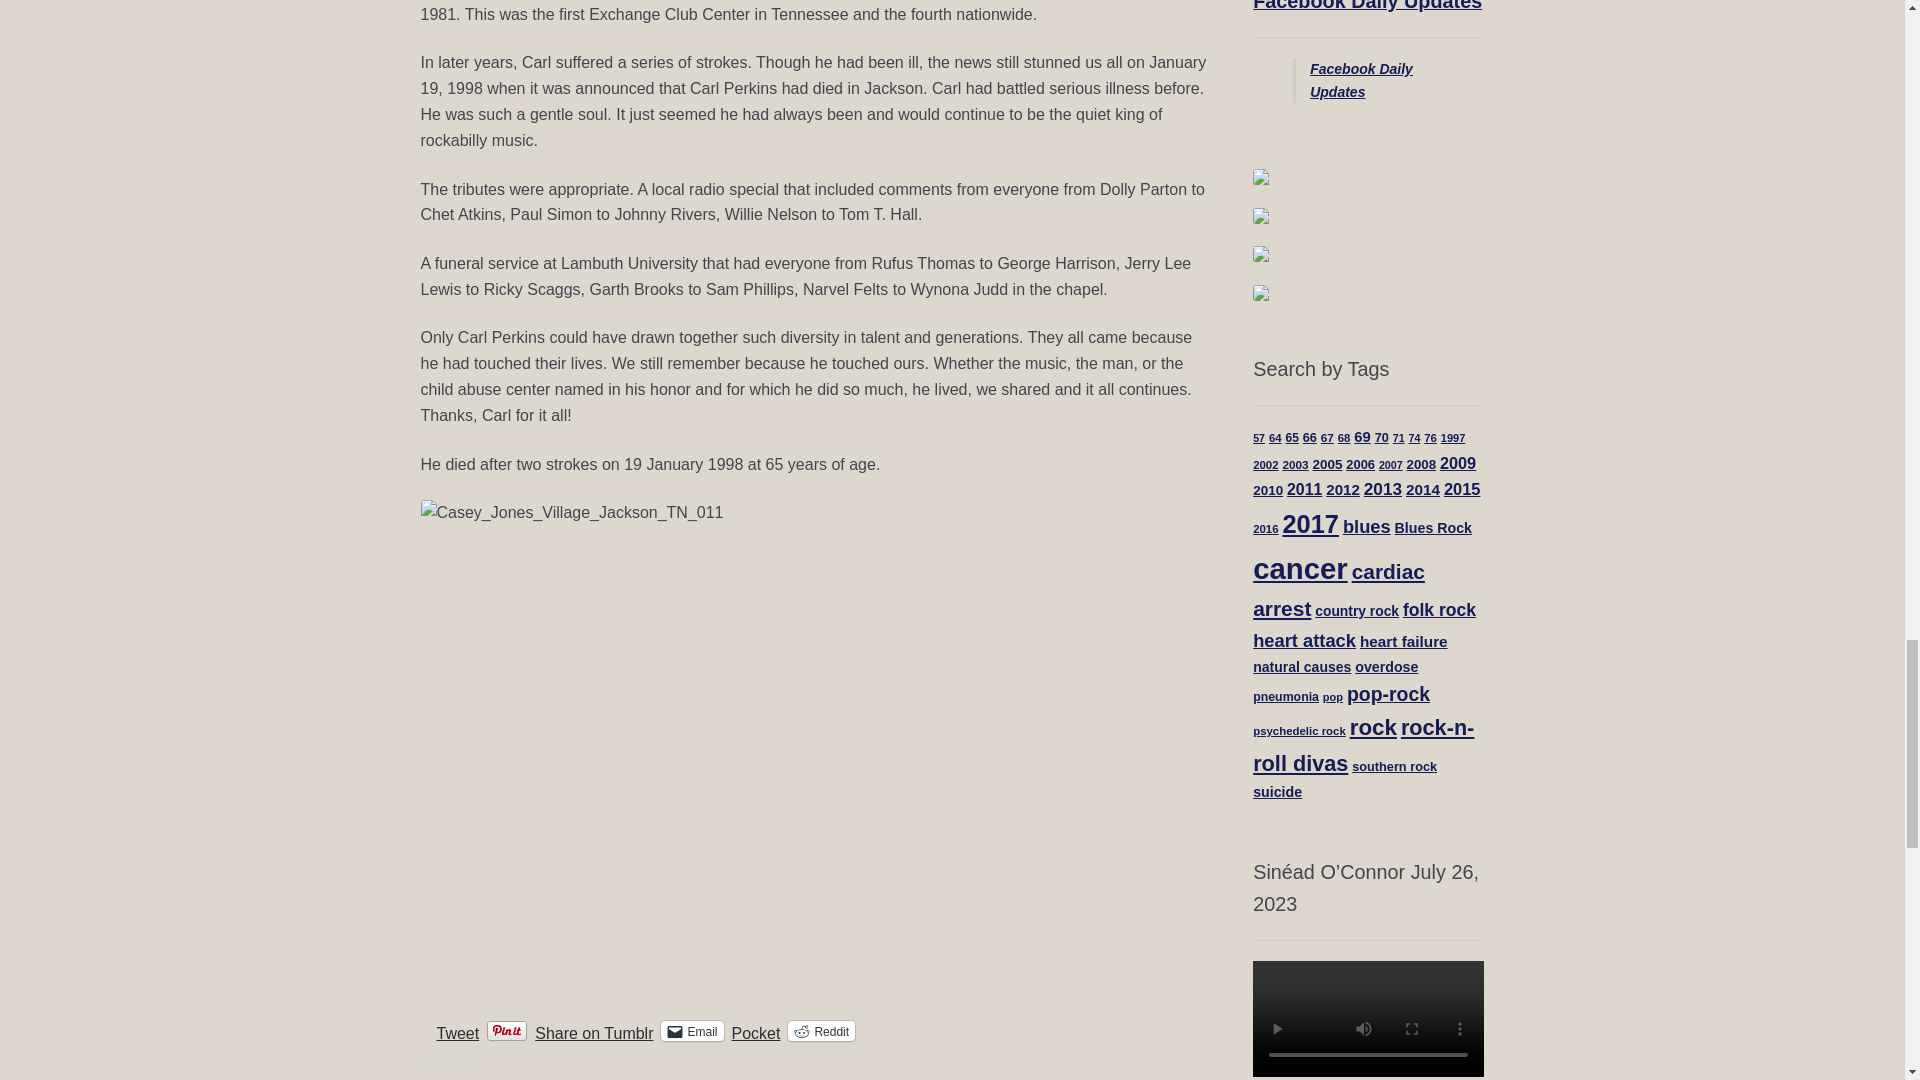  What do you see at coordinates (692, 1030) in the screenshot?
I see `Click to email a link to a friend` at bounding box center [692, 1030].